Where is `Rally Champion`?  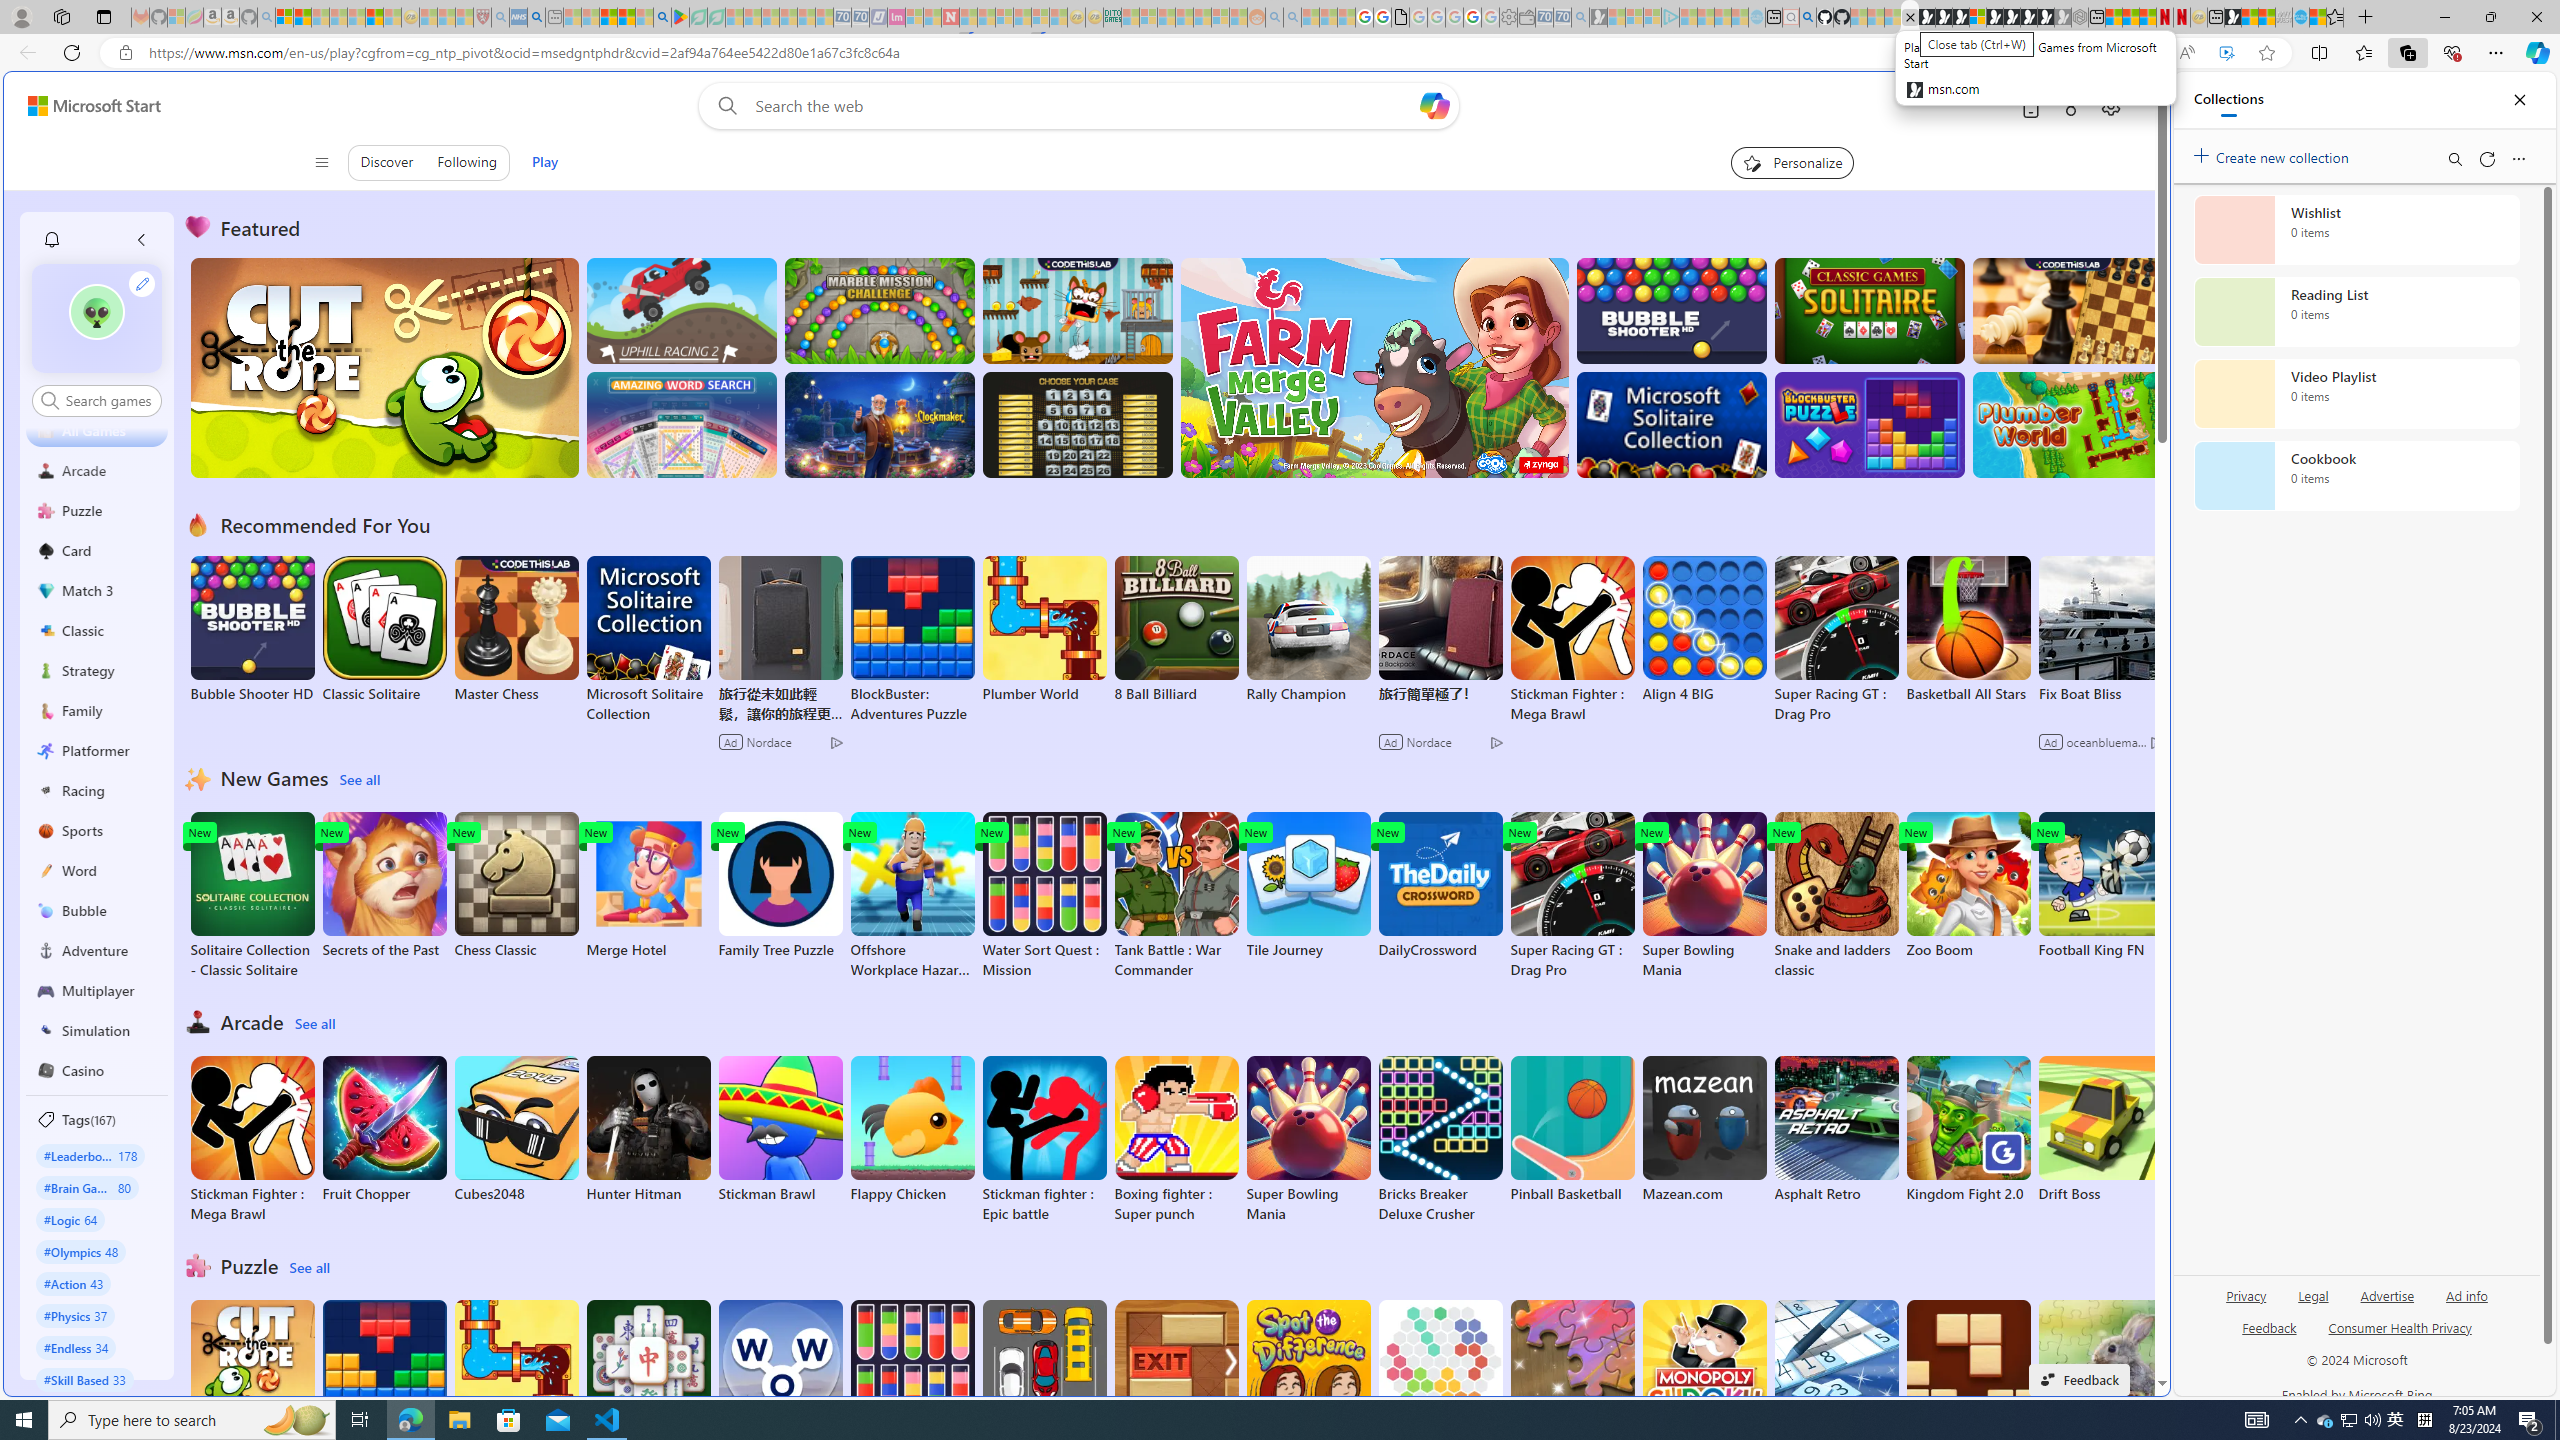 Rally Champion is located at coordinates (1309, 630).